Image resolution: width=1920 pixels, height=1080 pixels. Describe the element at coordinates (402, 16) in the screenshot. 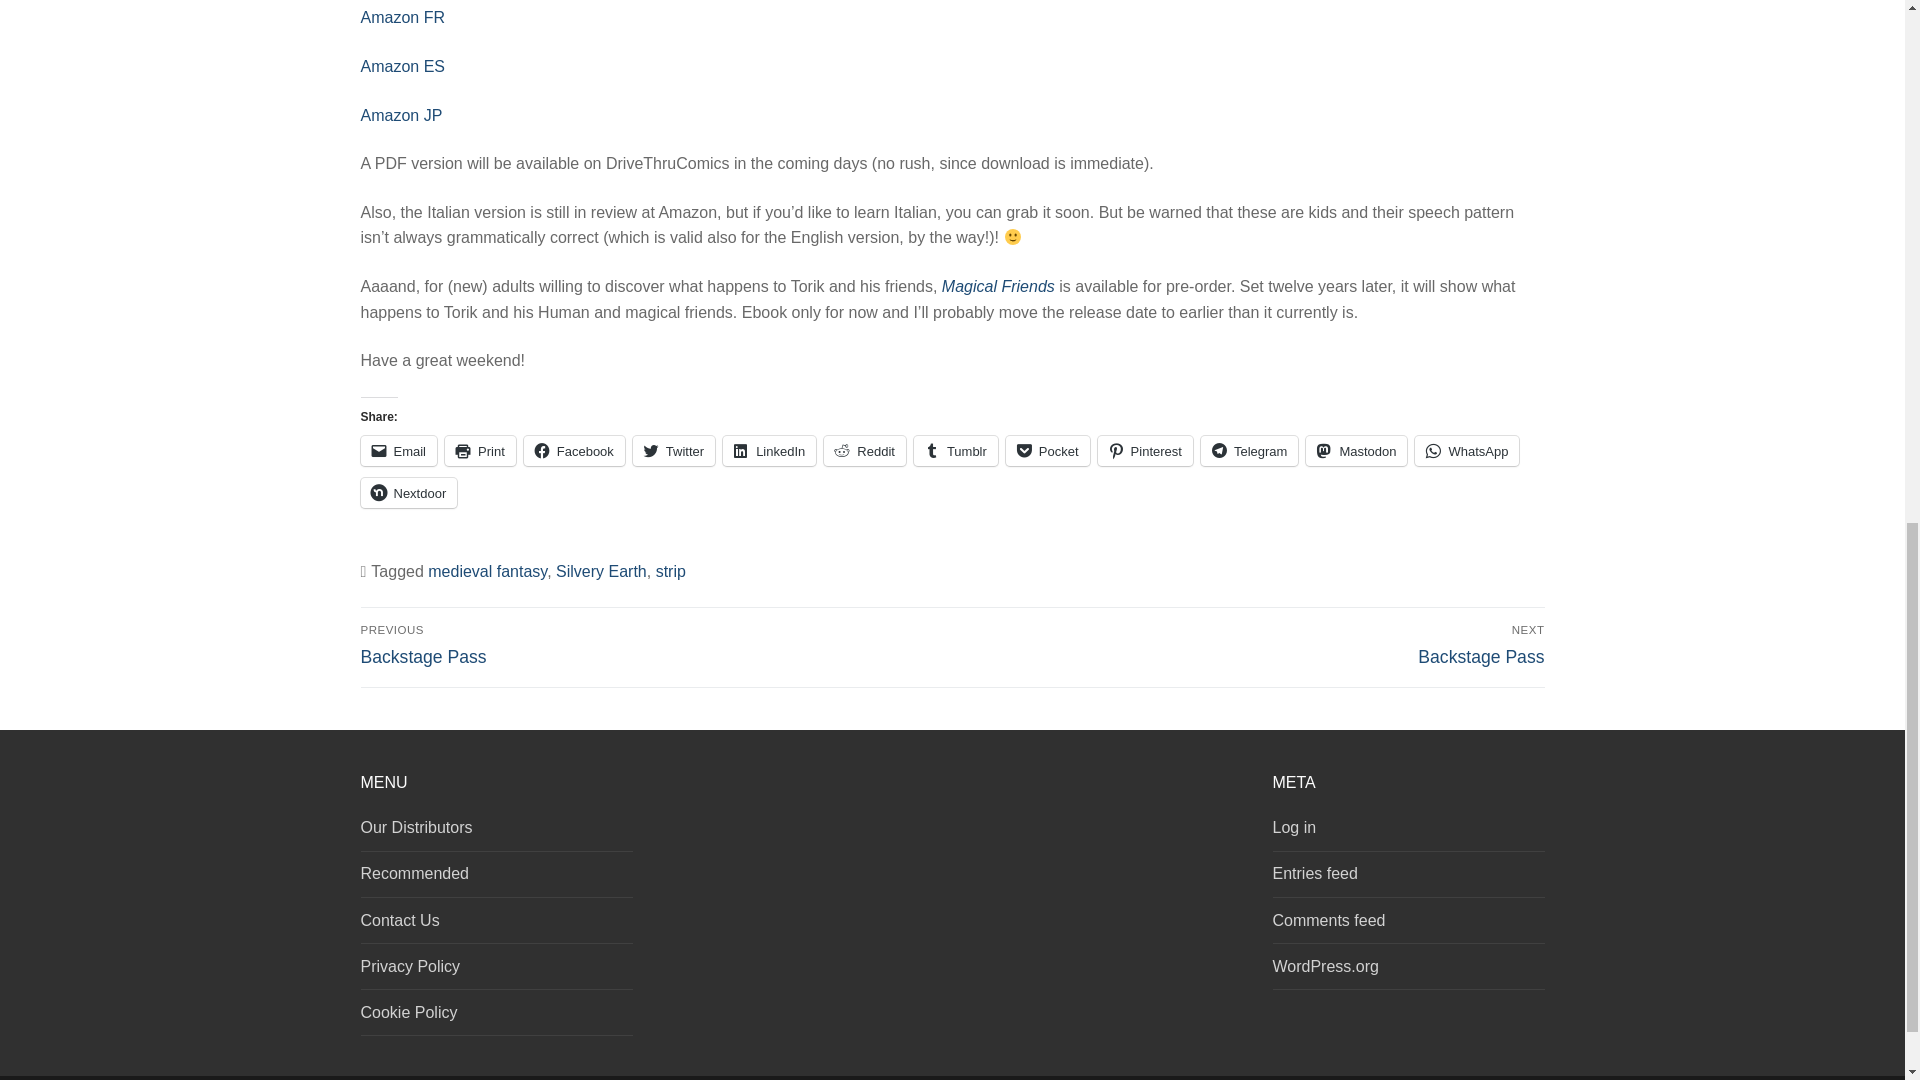

I see `Amazon FR` at that location.